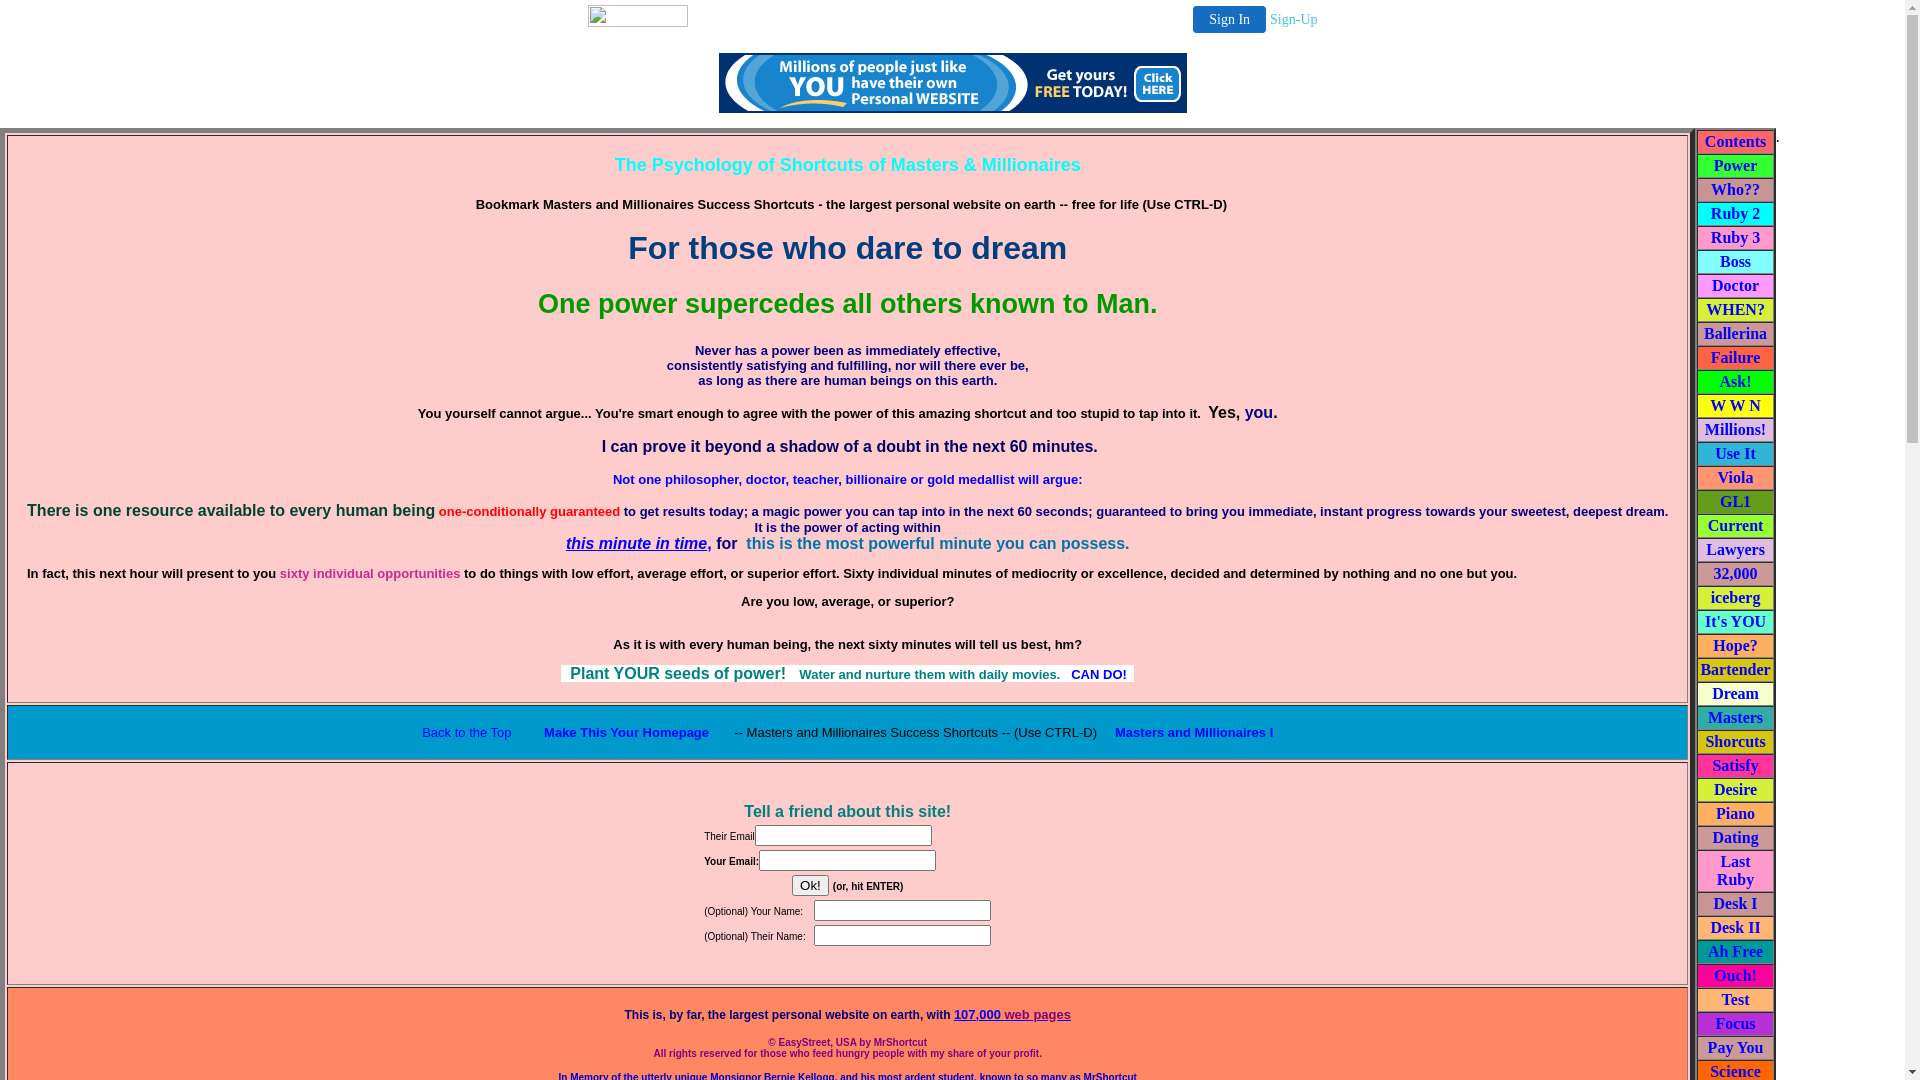 The image size is (1920, 1080). I want to click on Sign In, so click(1230, 20).